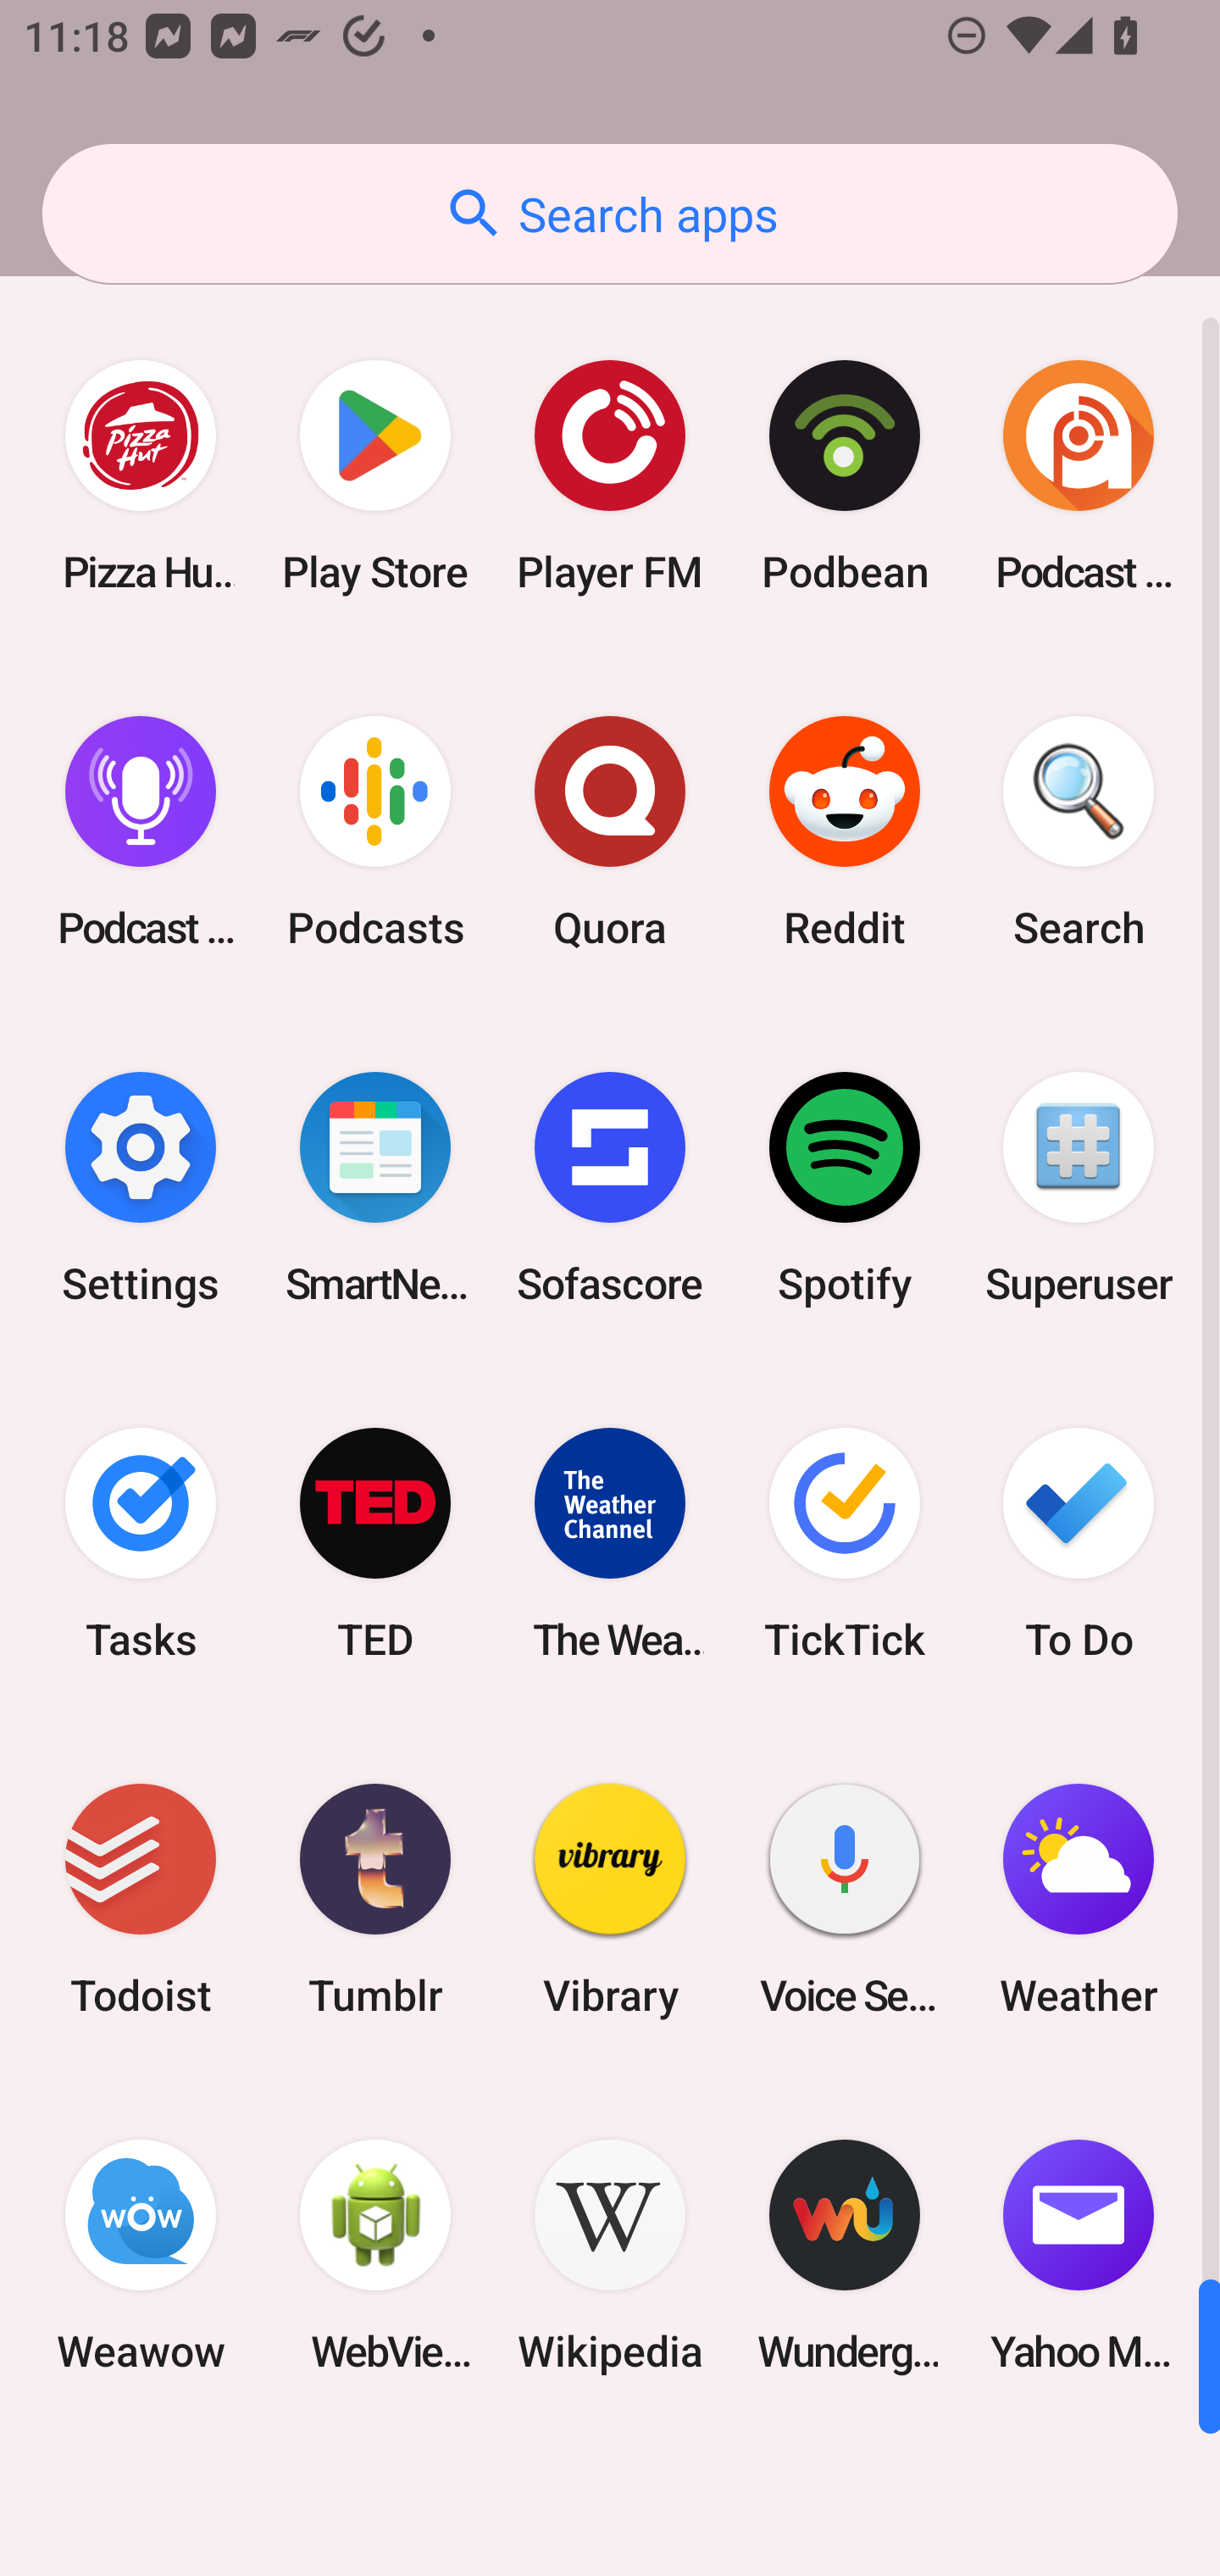 This screenshot has width=1220, height=2576. Describe the element at coordinates (1079, 2256) in the screenshot. I see `Yahoo Mail` at that location.